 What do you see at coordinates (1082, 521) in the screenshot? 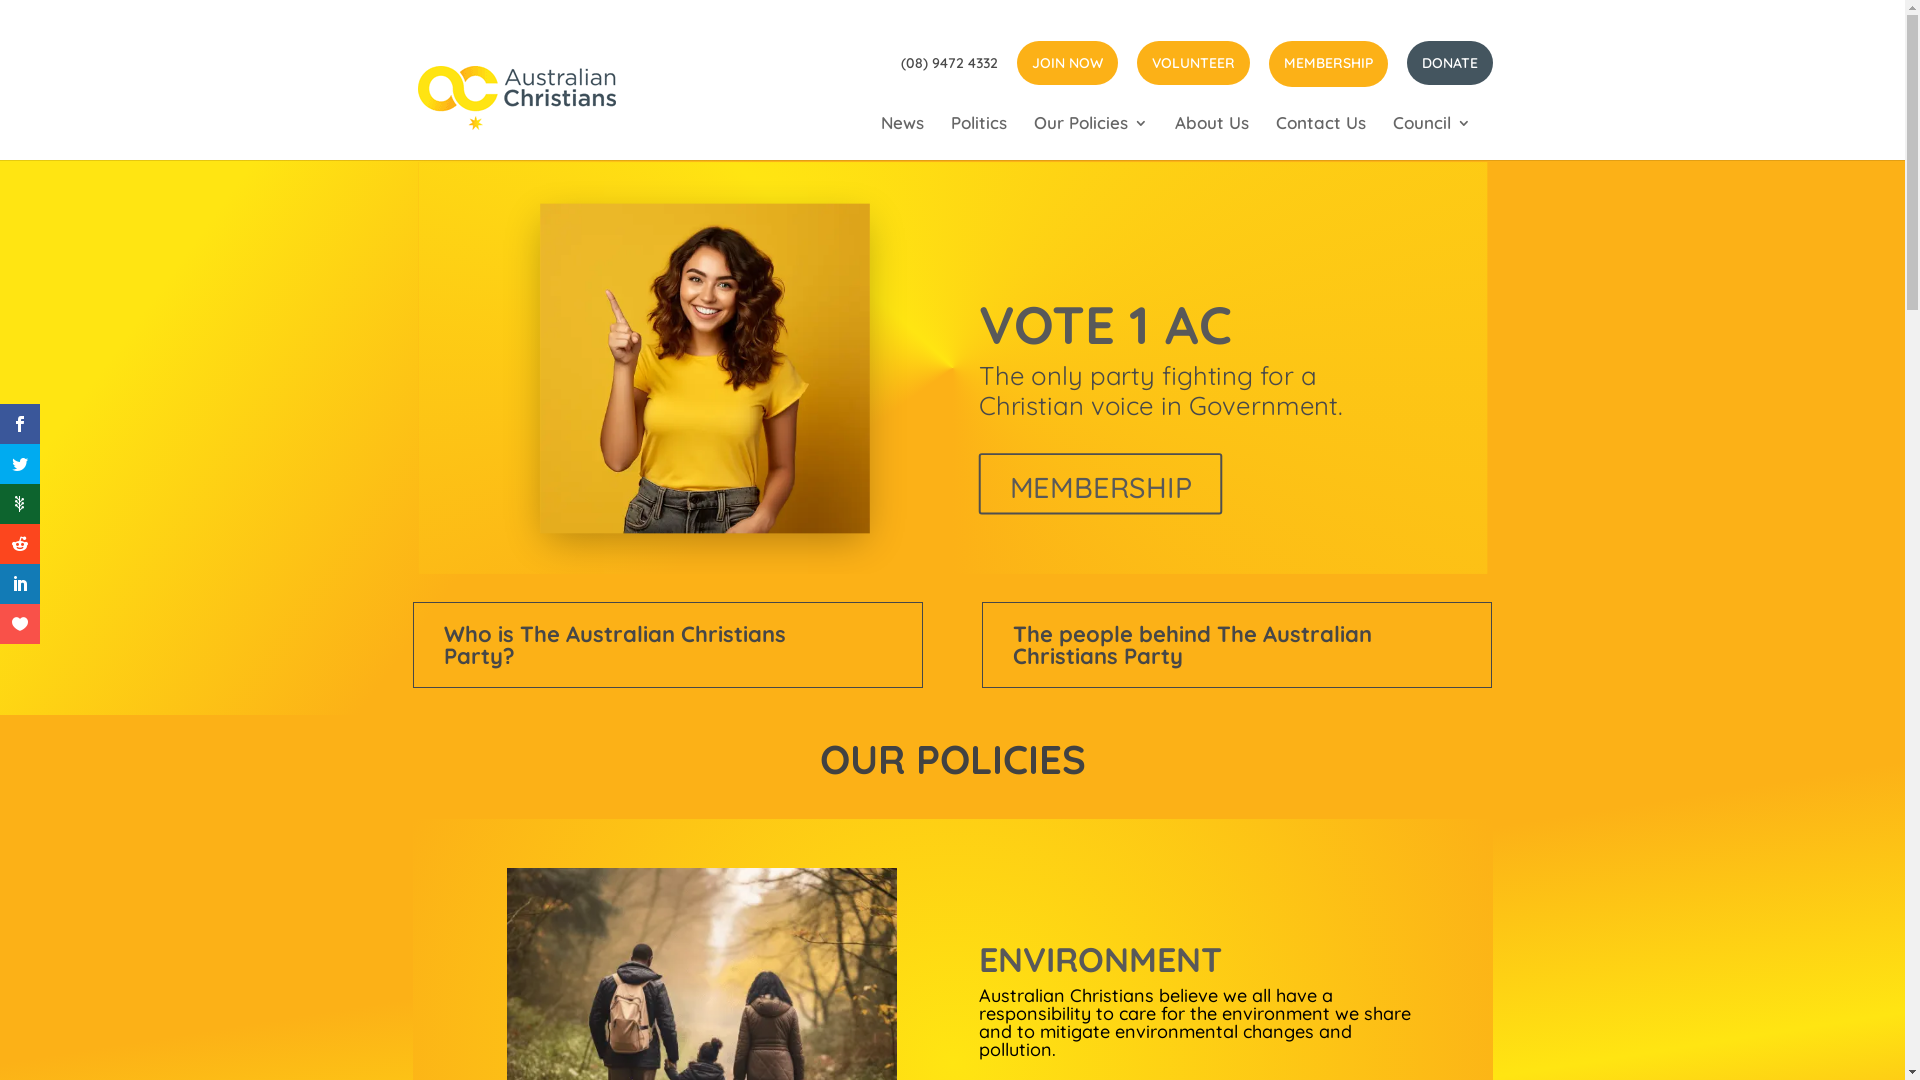
I see `JOIN NOW` at bounding box center [1082, 521].